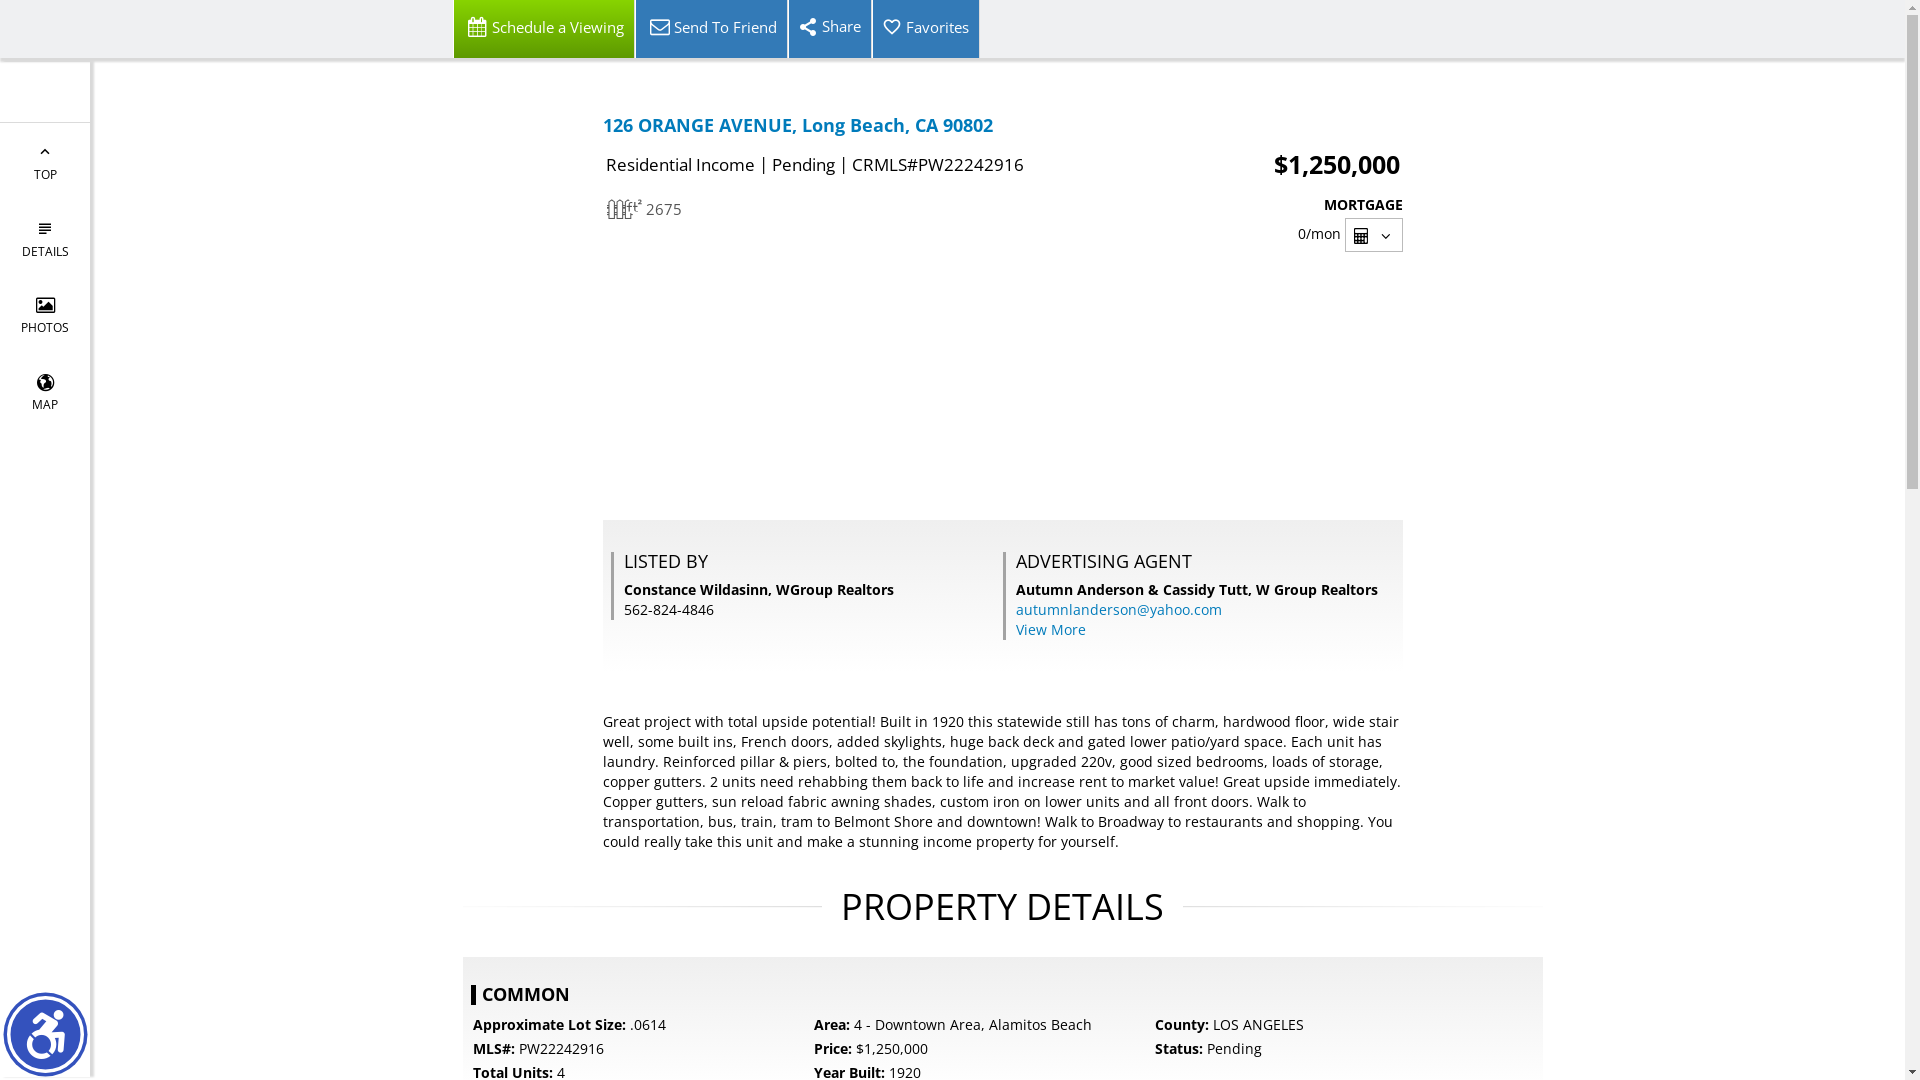 The width and height of the screenshot is (1920, 1080). Describe the element at coordinates (45, 238) in the screenshot. I see `DETAILS` at that location.